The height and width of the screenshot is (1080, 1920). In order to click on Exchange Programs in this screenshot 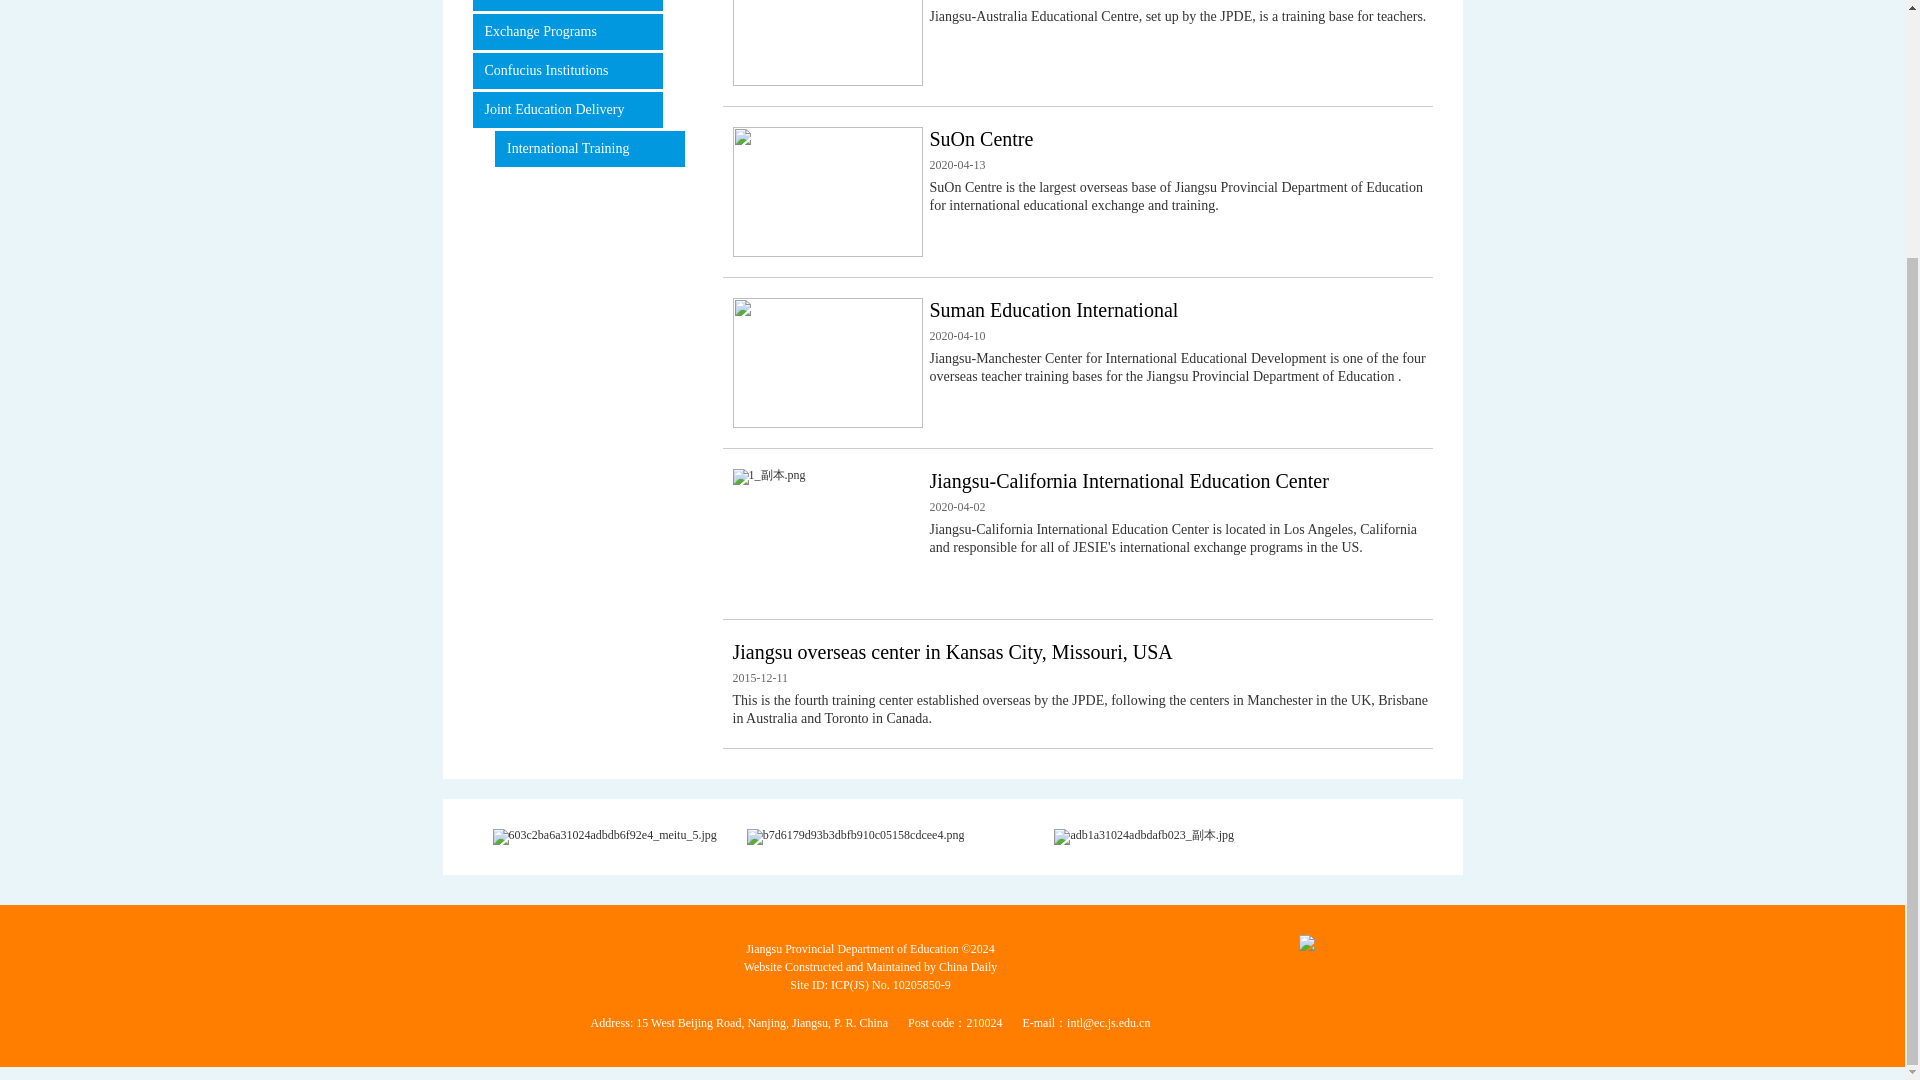, I will do `click(567, 32)`.